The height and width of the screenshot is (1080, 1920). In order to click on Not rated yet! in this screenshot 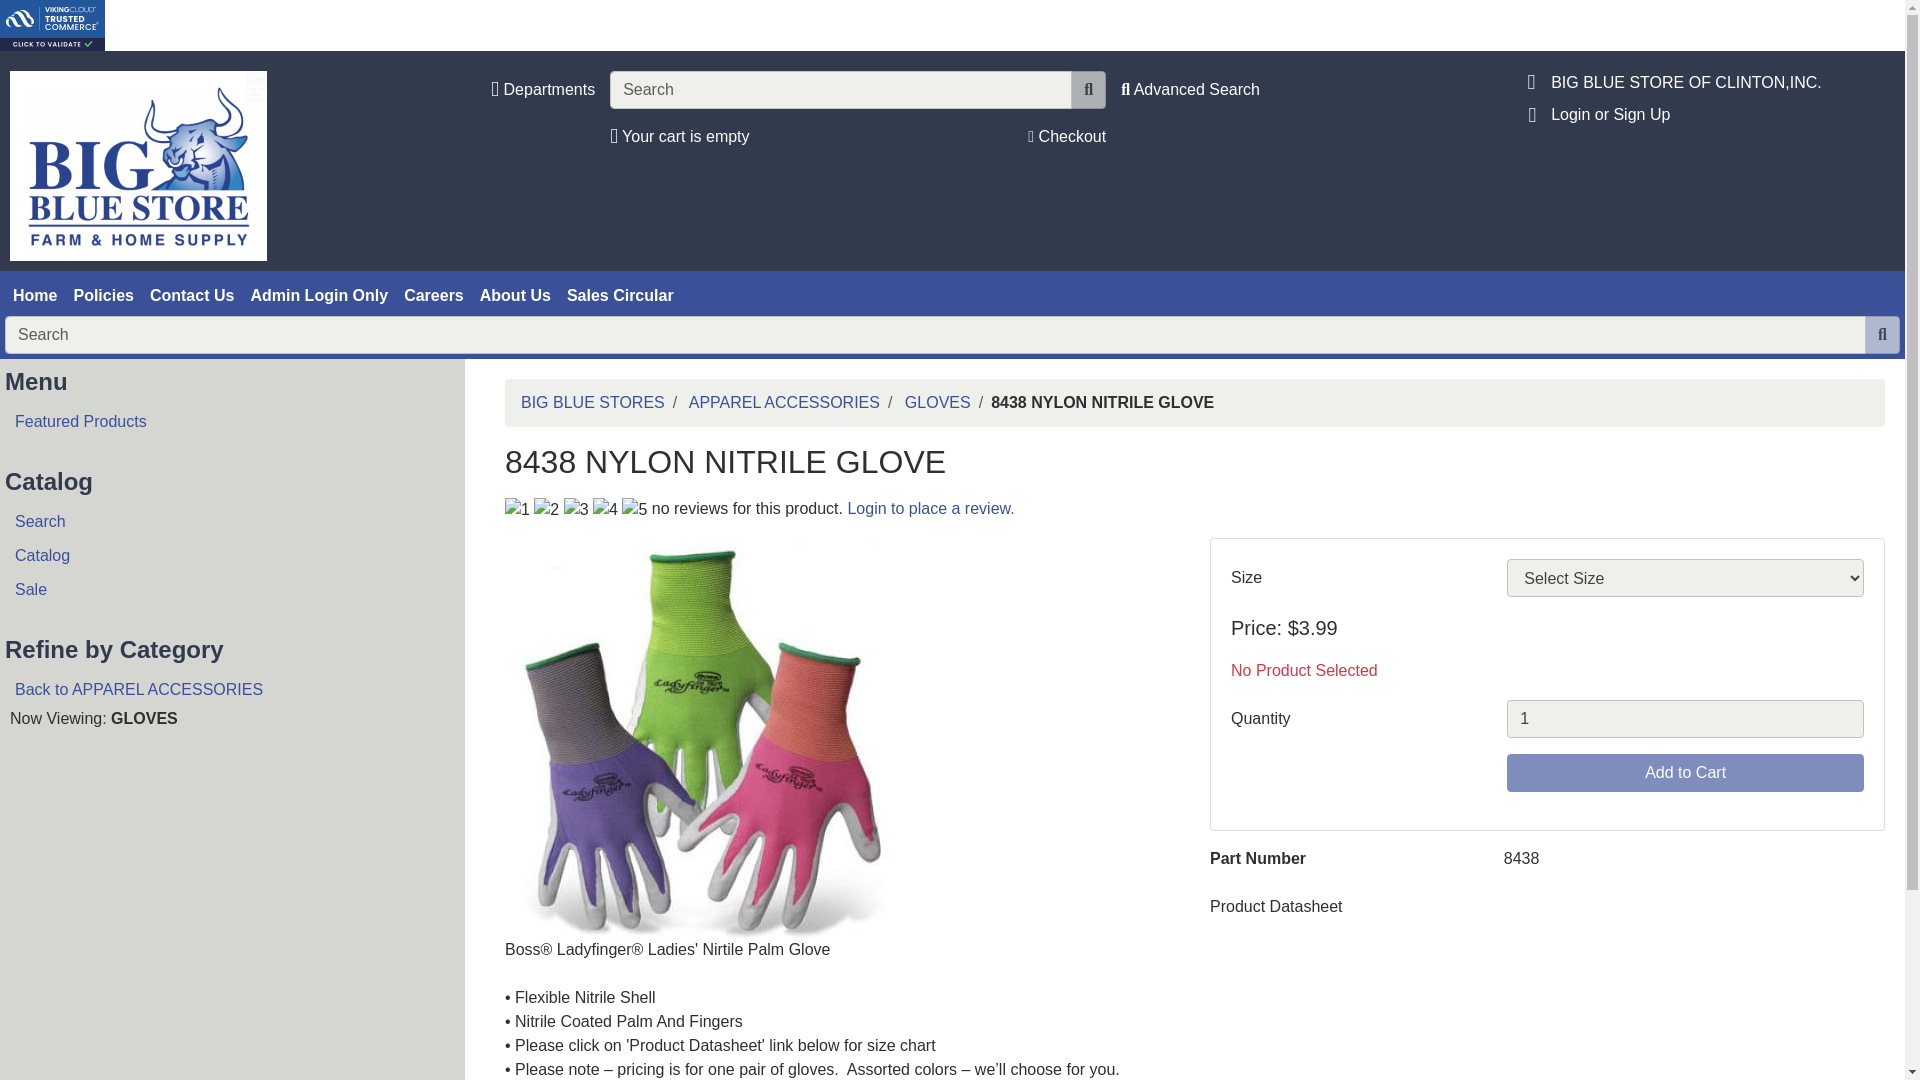, I will do `click(634, 509)`.